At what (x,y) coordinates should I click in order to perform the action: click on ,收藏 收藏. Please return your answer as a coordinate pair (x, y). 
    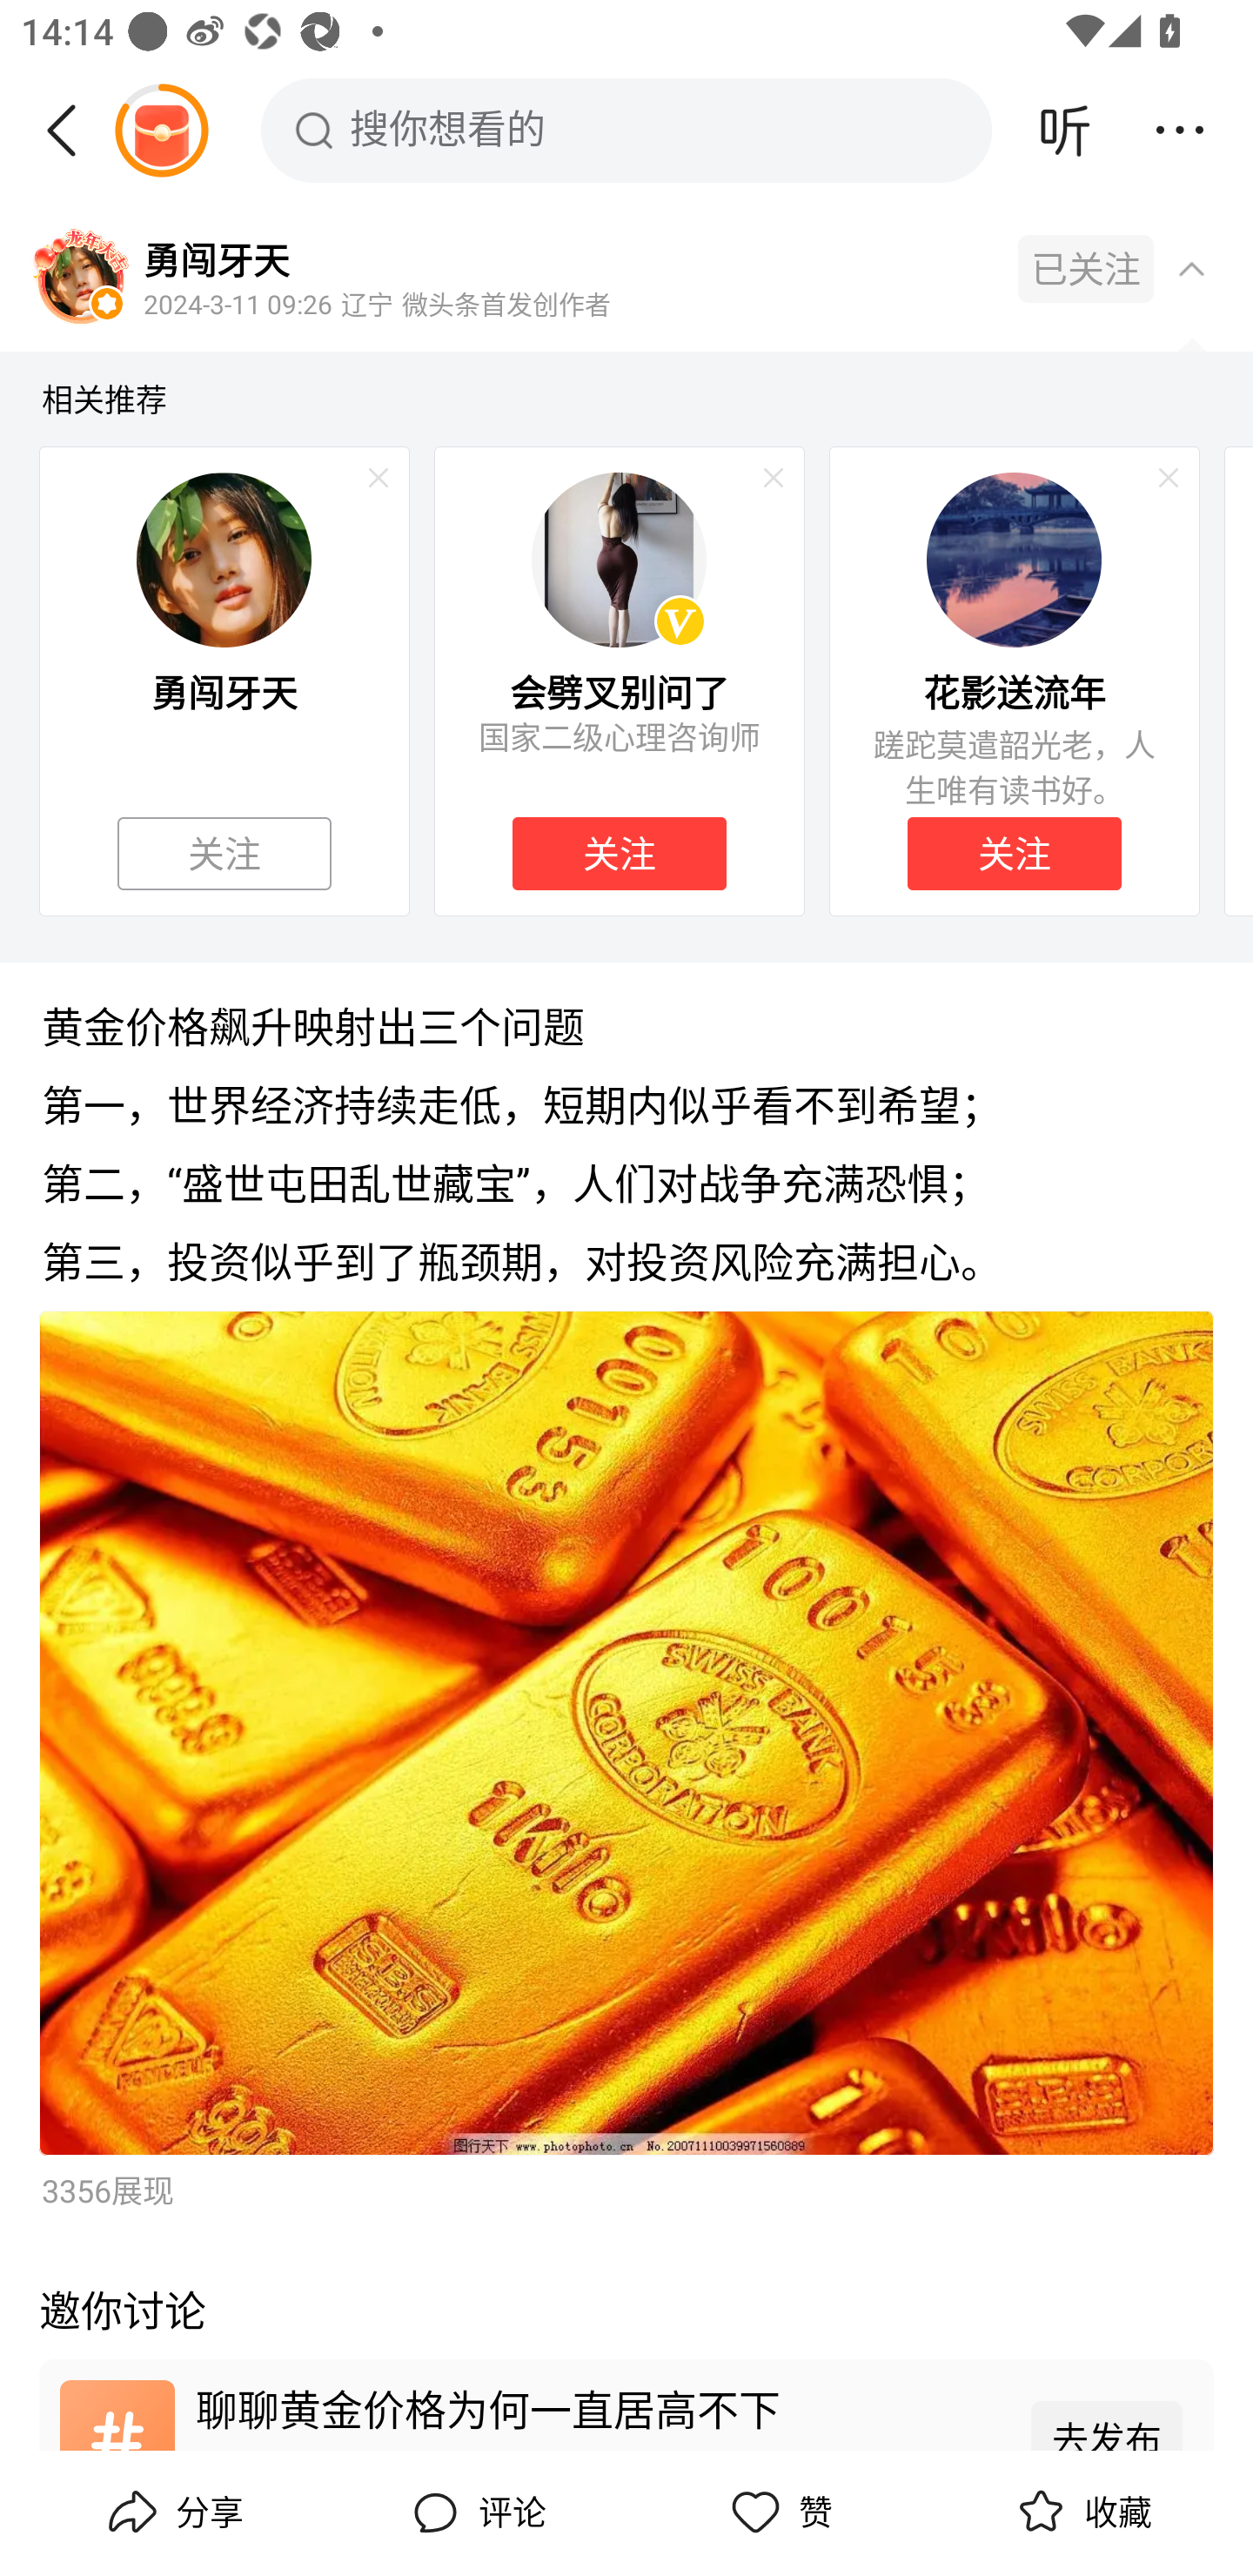
    Looking at the image, I should click on (1081, 2512).